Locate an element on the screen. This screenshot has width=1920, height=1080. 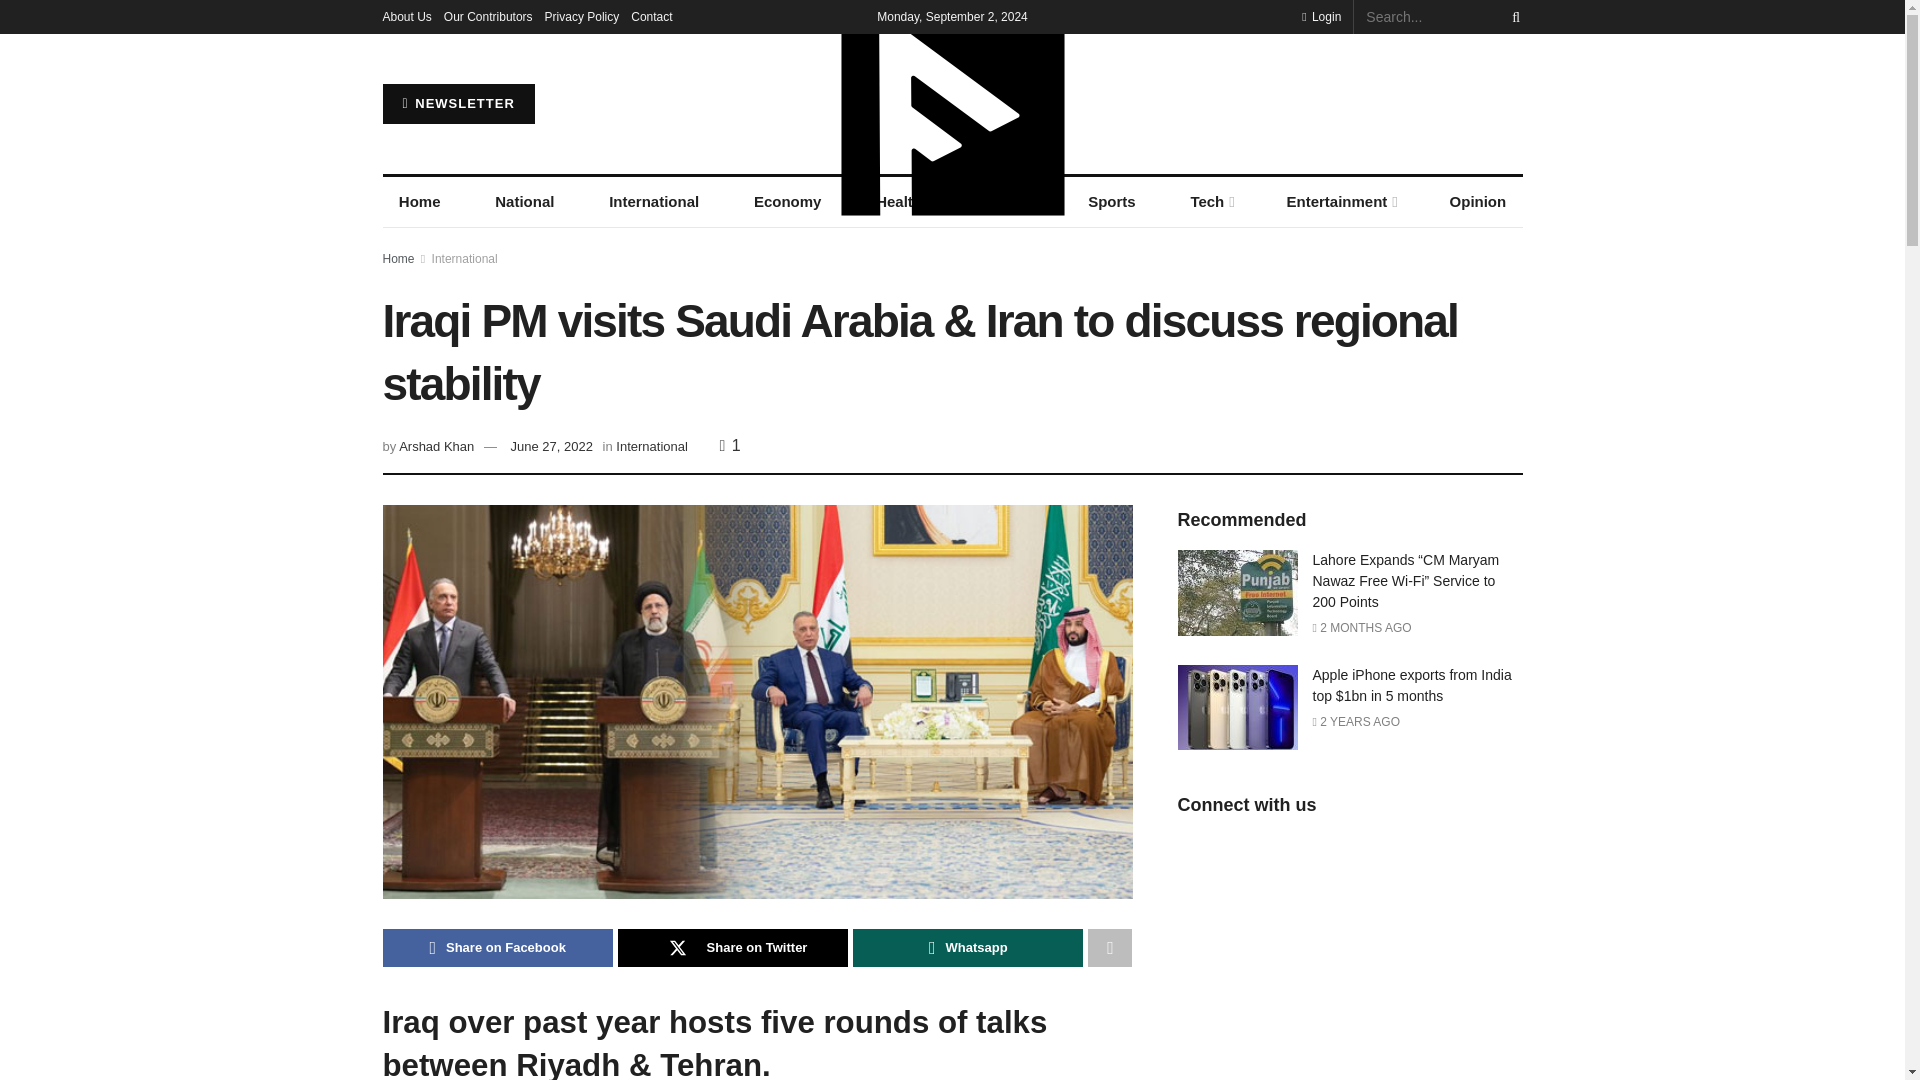
Tech is located at coordinates (1210, 202).